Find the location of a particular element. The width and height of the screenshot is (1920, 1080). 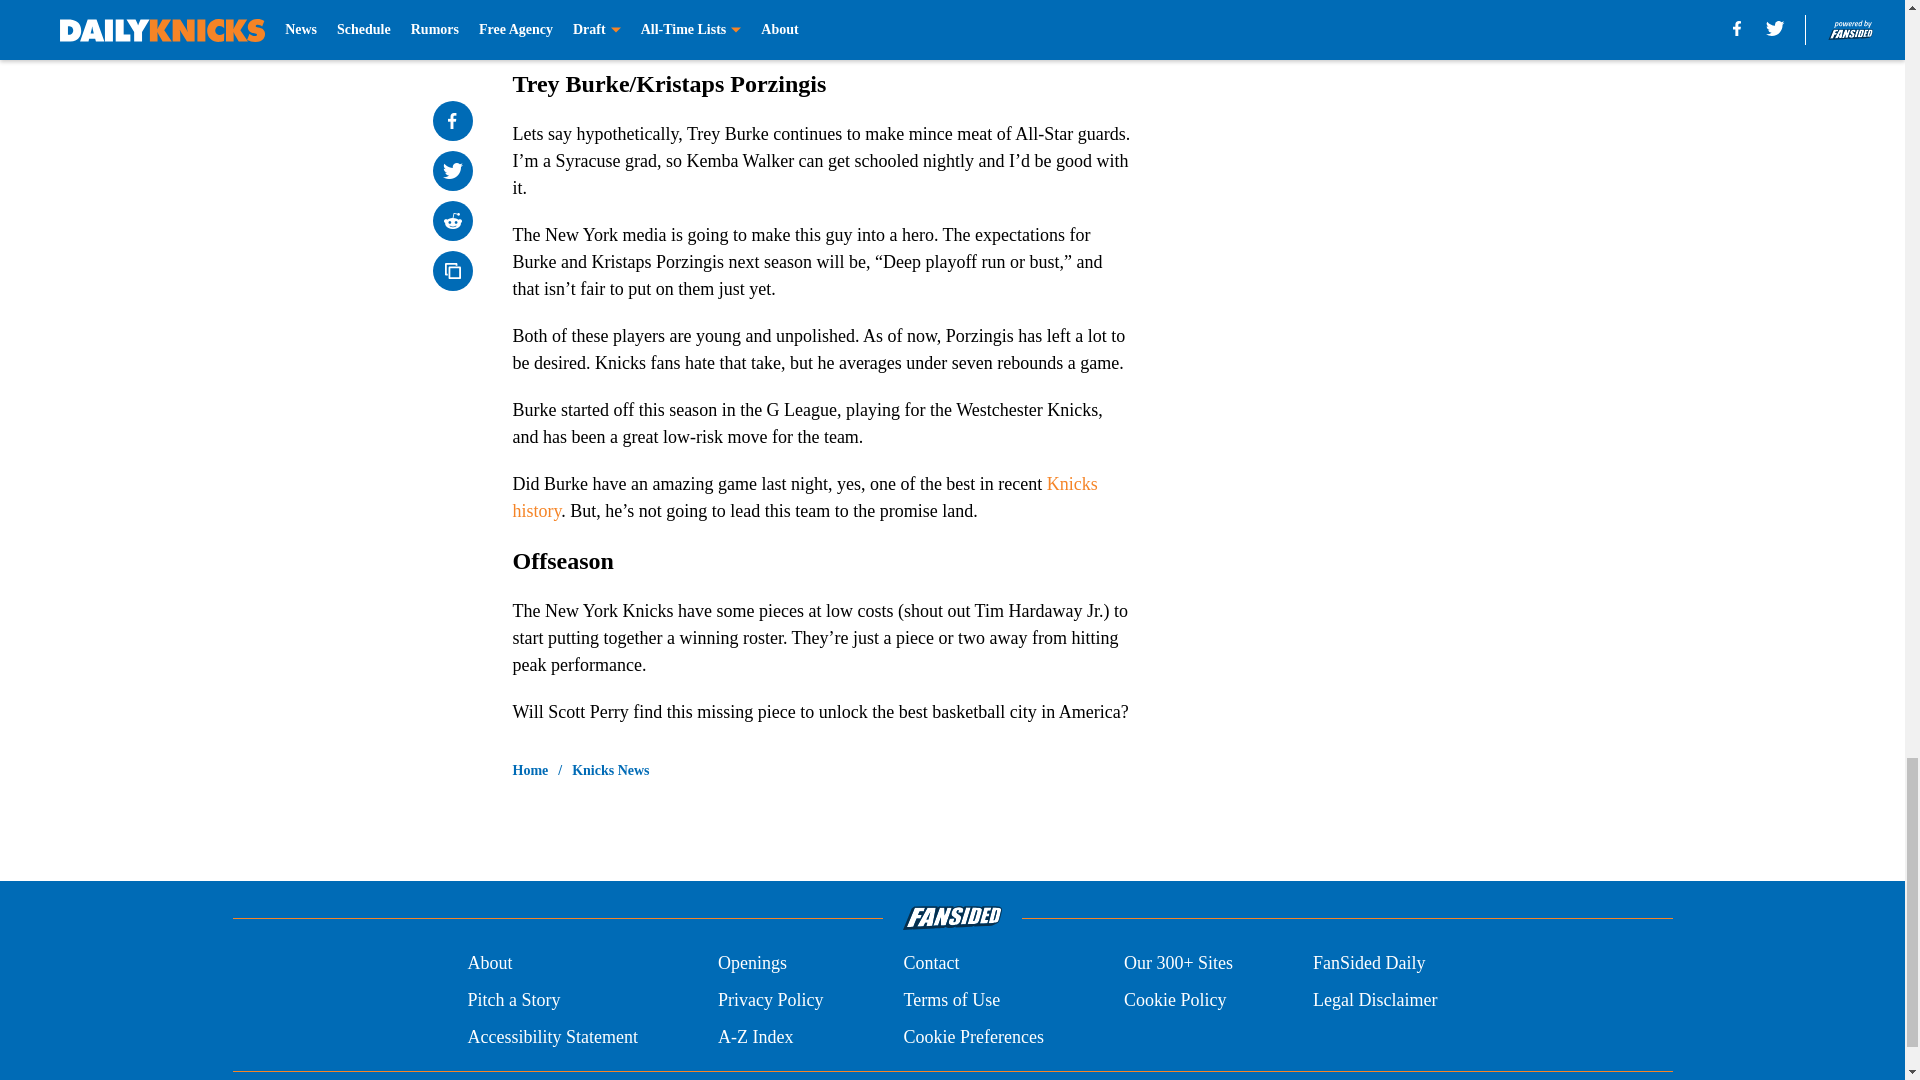

Legal Disclaimer is located at coordinates (1374, 1000).